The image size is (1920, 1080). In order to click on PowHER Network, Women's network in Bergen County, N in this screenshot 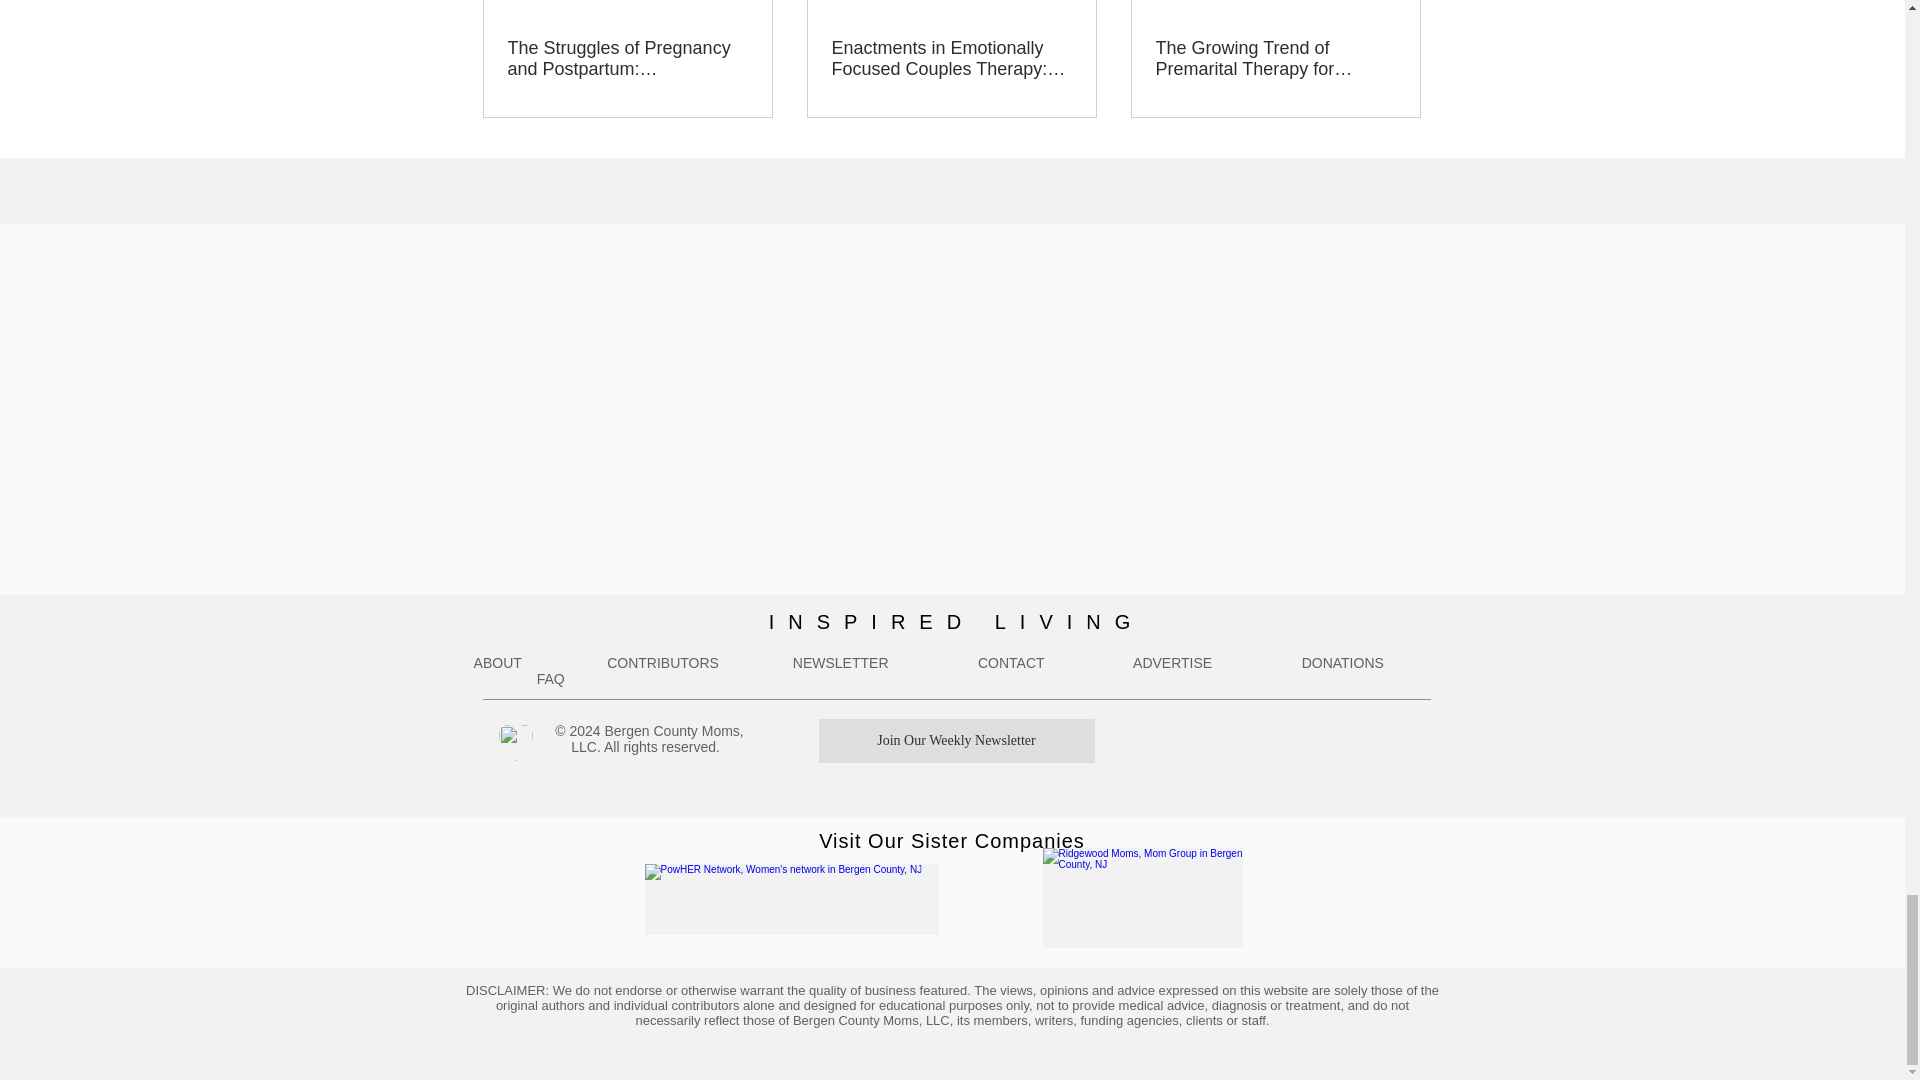, I will do `click(790, 900)`.